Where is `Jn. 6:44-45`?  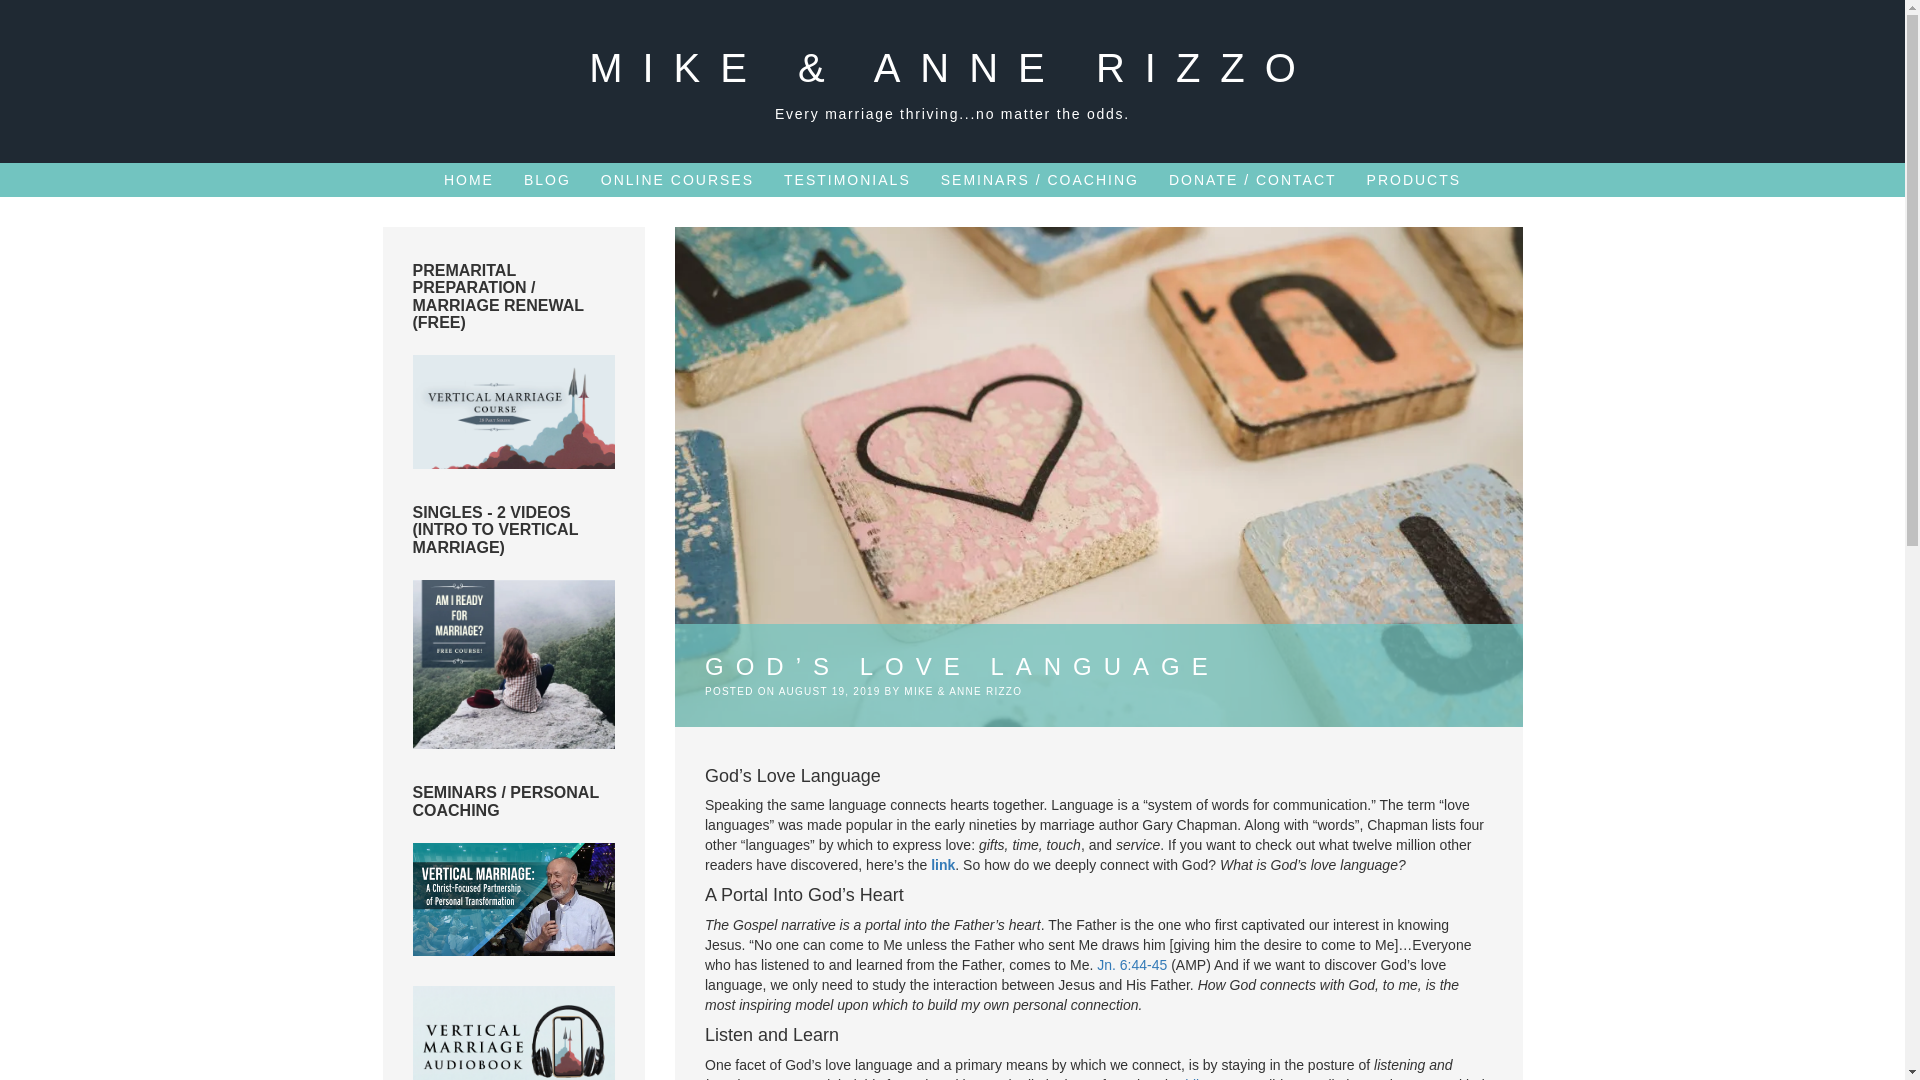 Jn. 6:44-45 is located at coordinates (1132, 964).